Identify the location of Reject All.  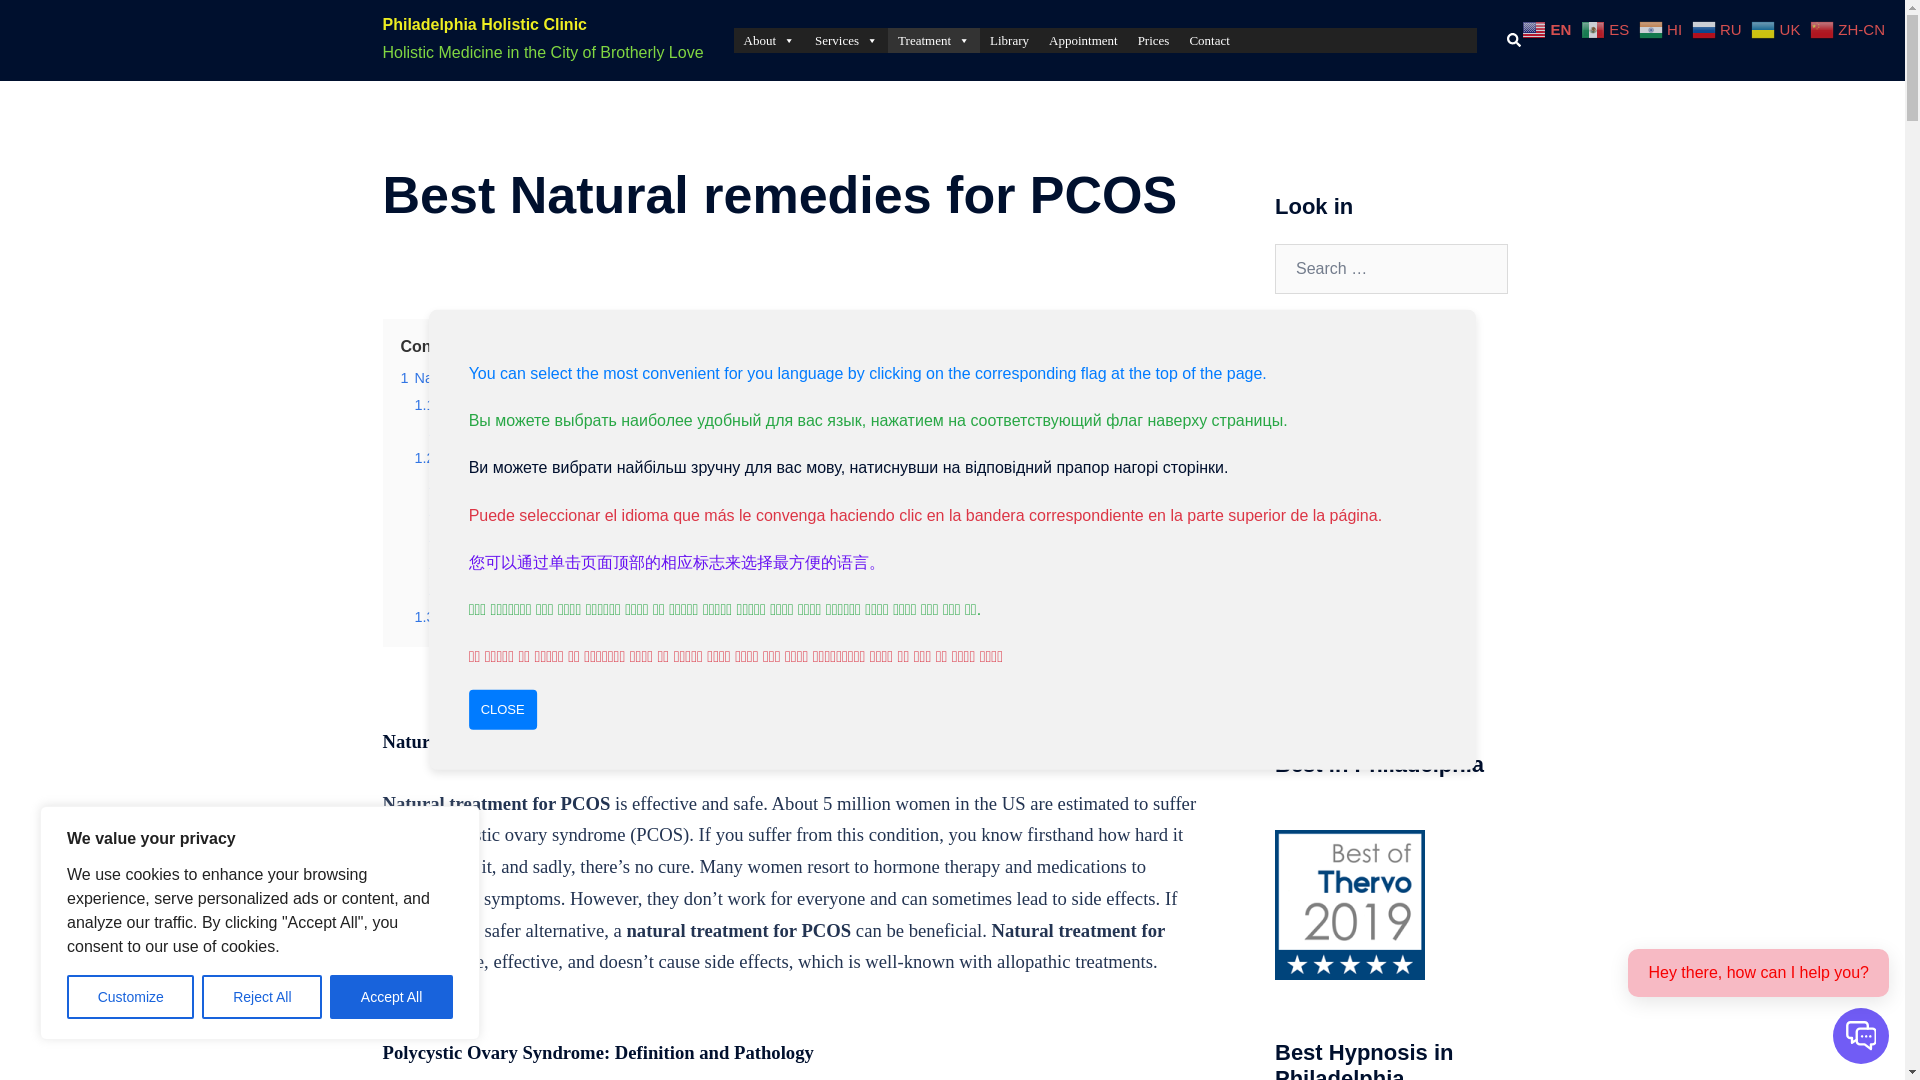
(262, 997).